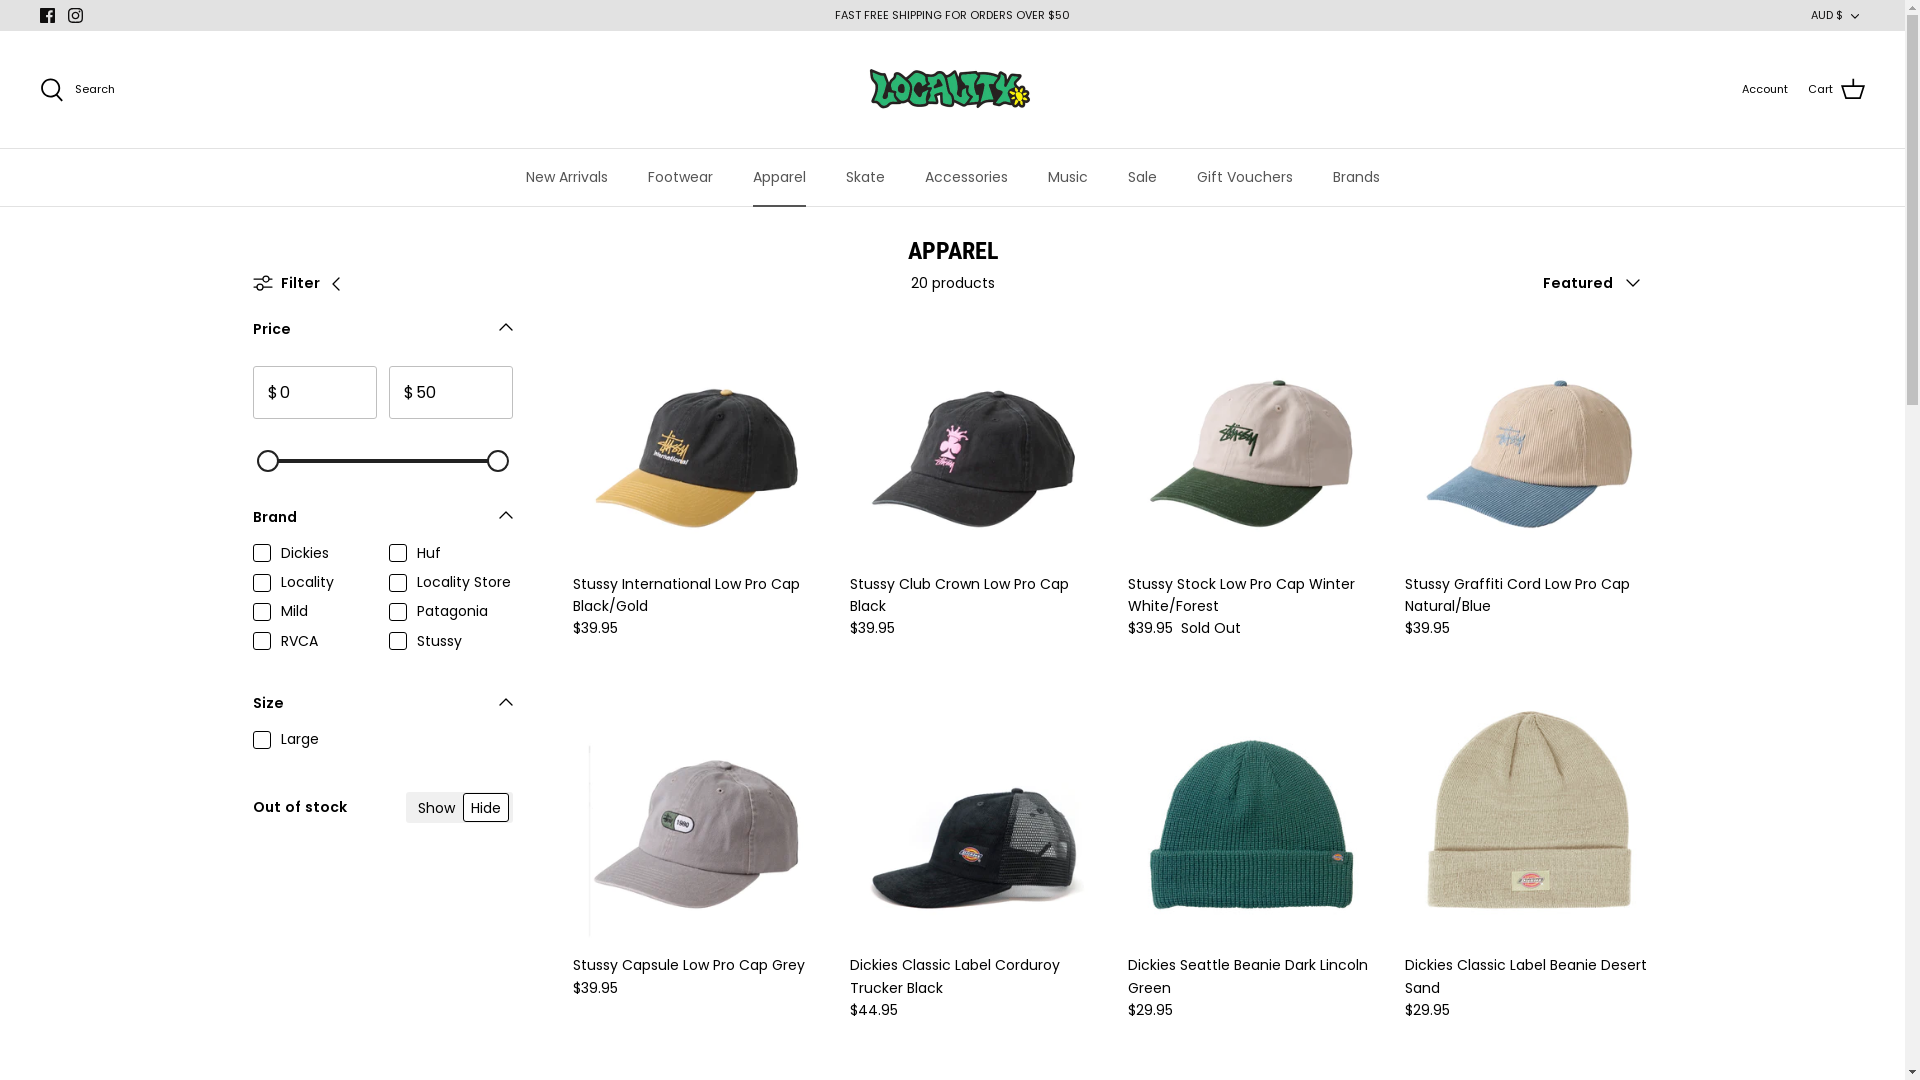  What do you see at coordinates (48, 16) in the screenshot?
I see `Facebook` at bounding box center [48, 16].